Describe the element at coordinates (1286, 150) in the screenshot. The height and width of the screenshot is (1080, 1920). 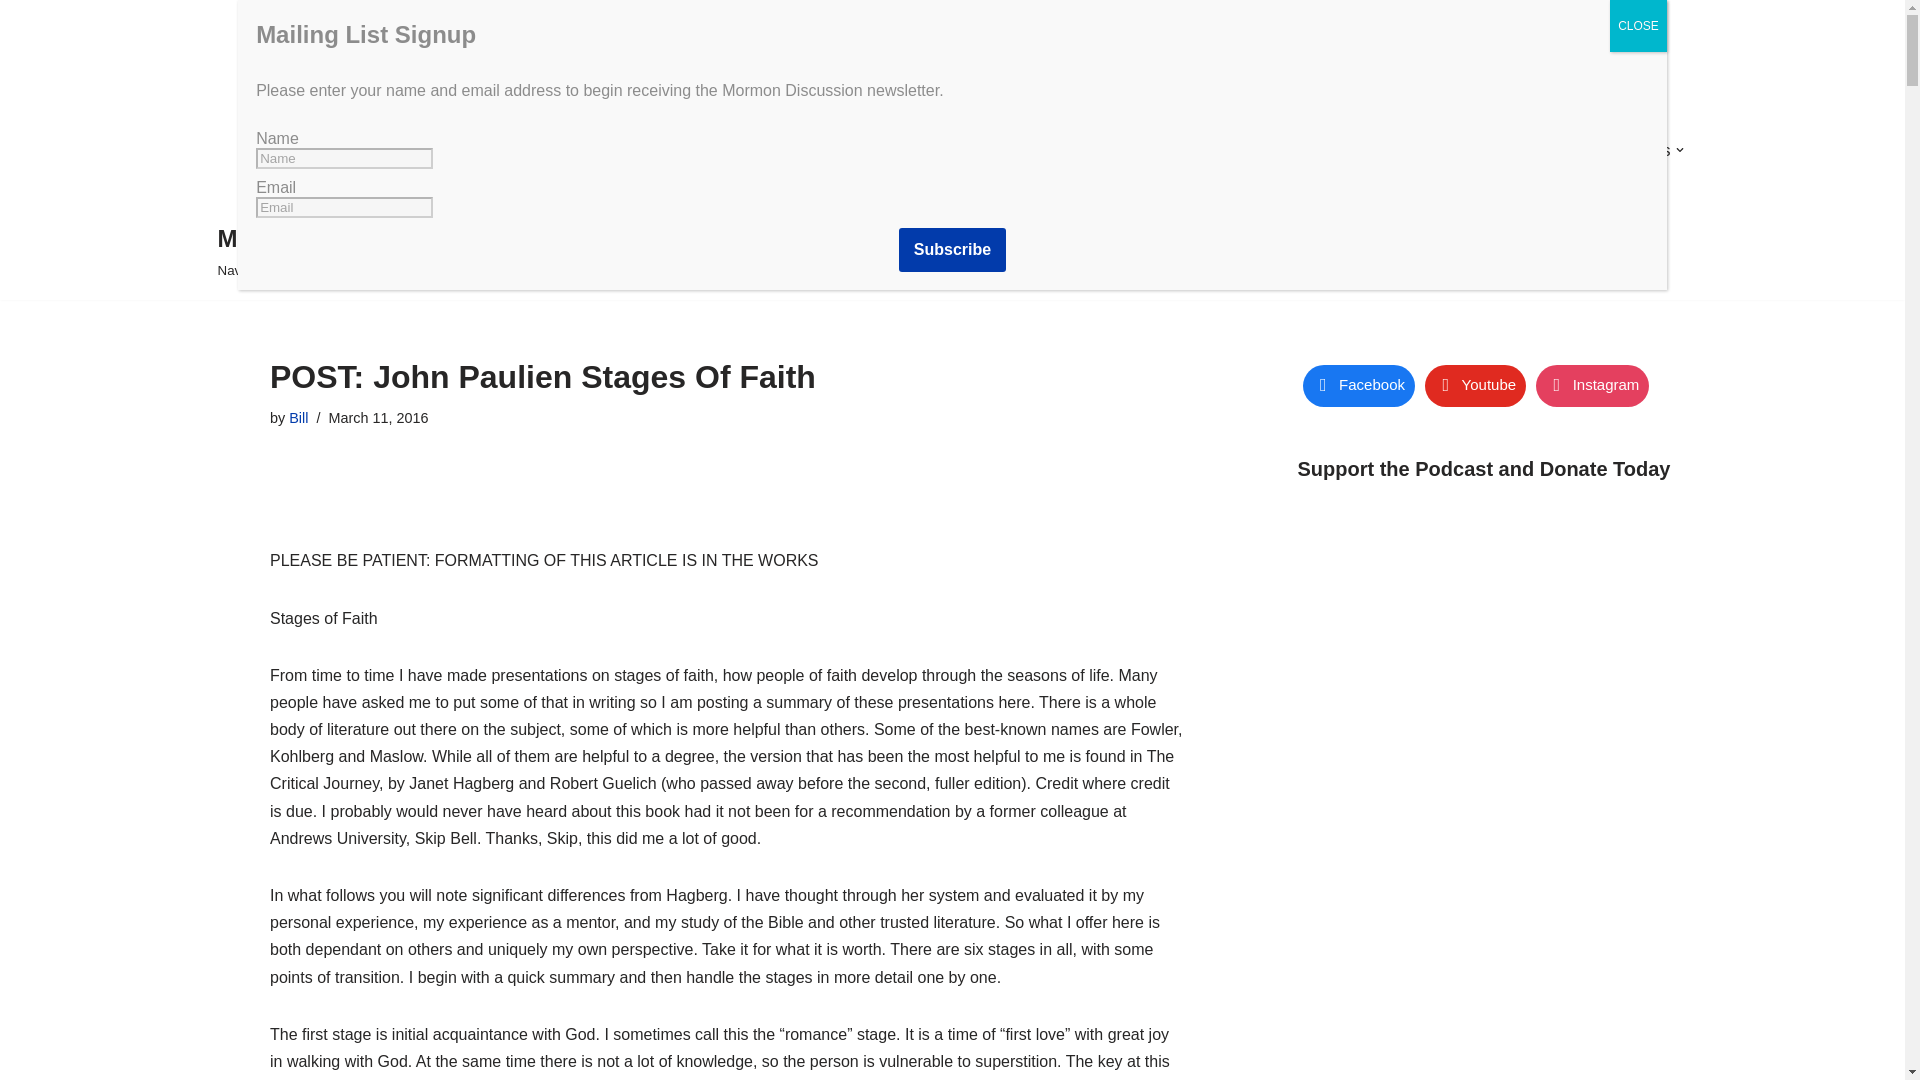
I see `Gift Shop` at that location.